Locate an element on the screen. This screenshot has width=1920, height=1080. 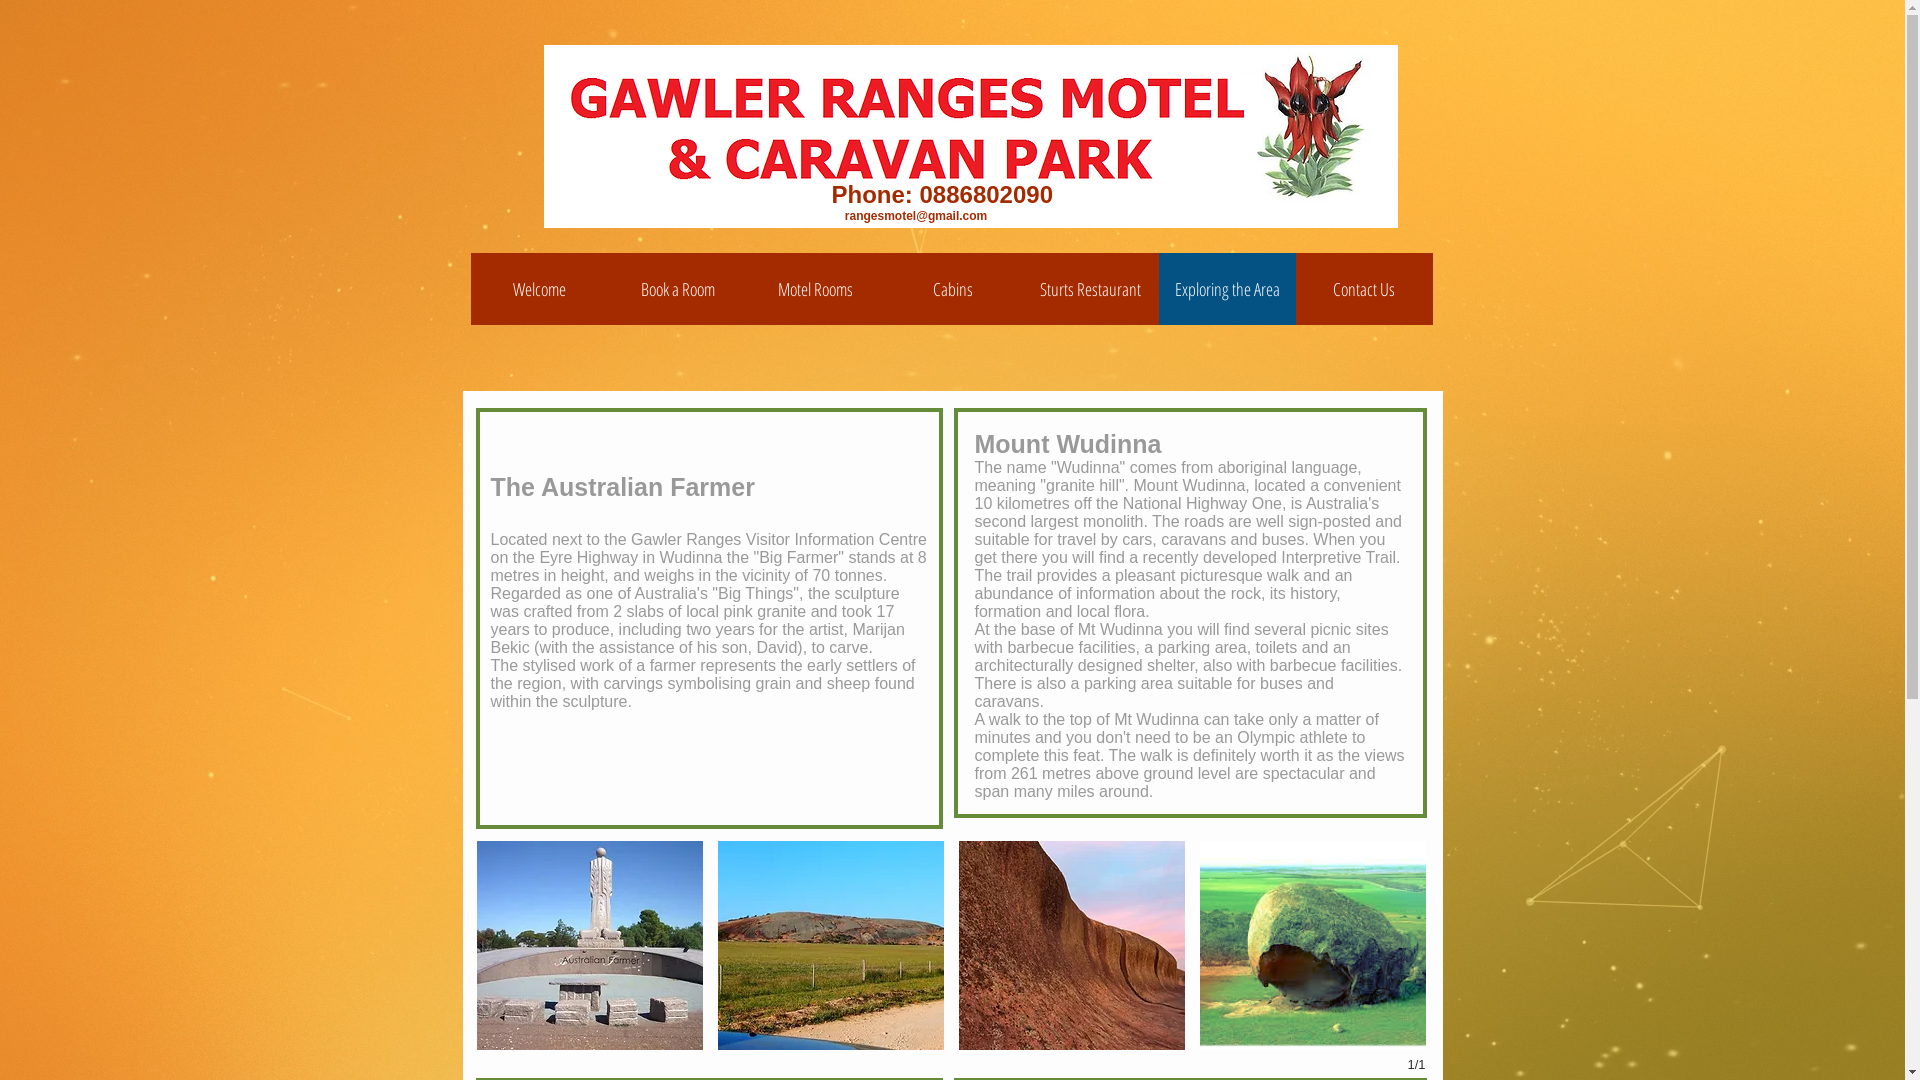
Motel Rooms is located at coordinates (815, 289).